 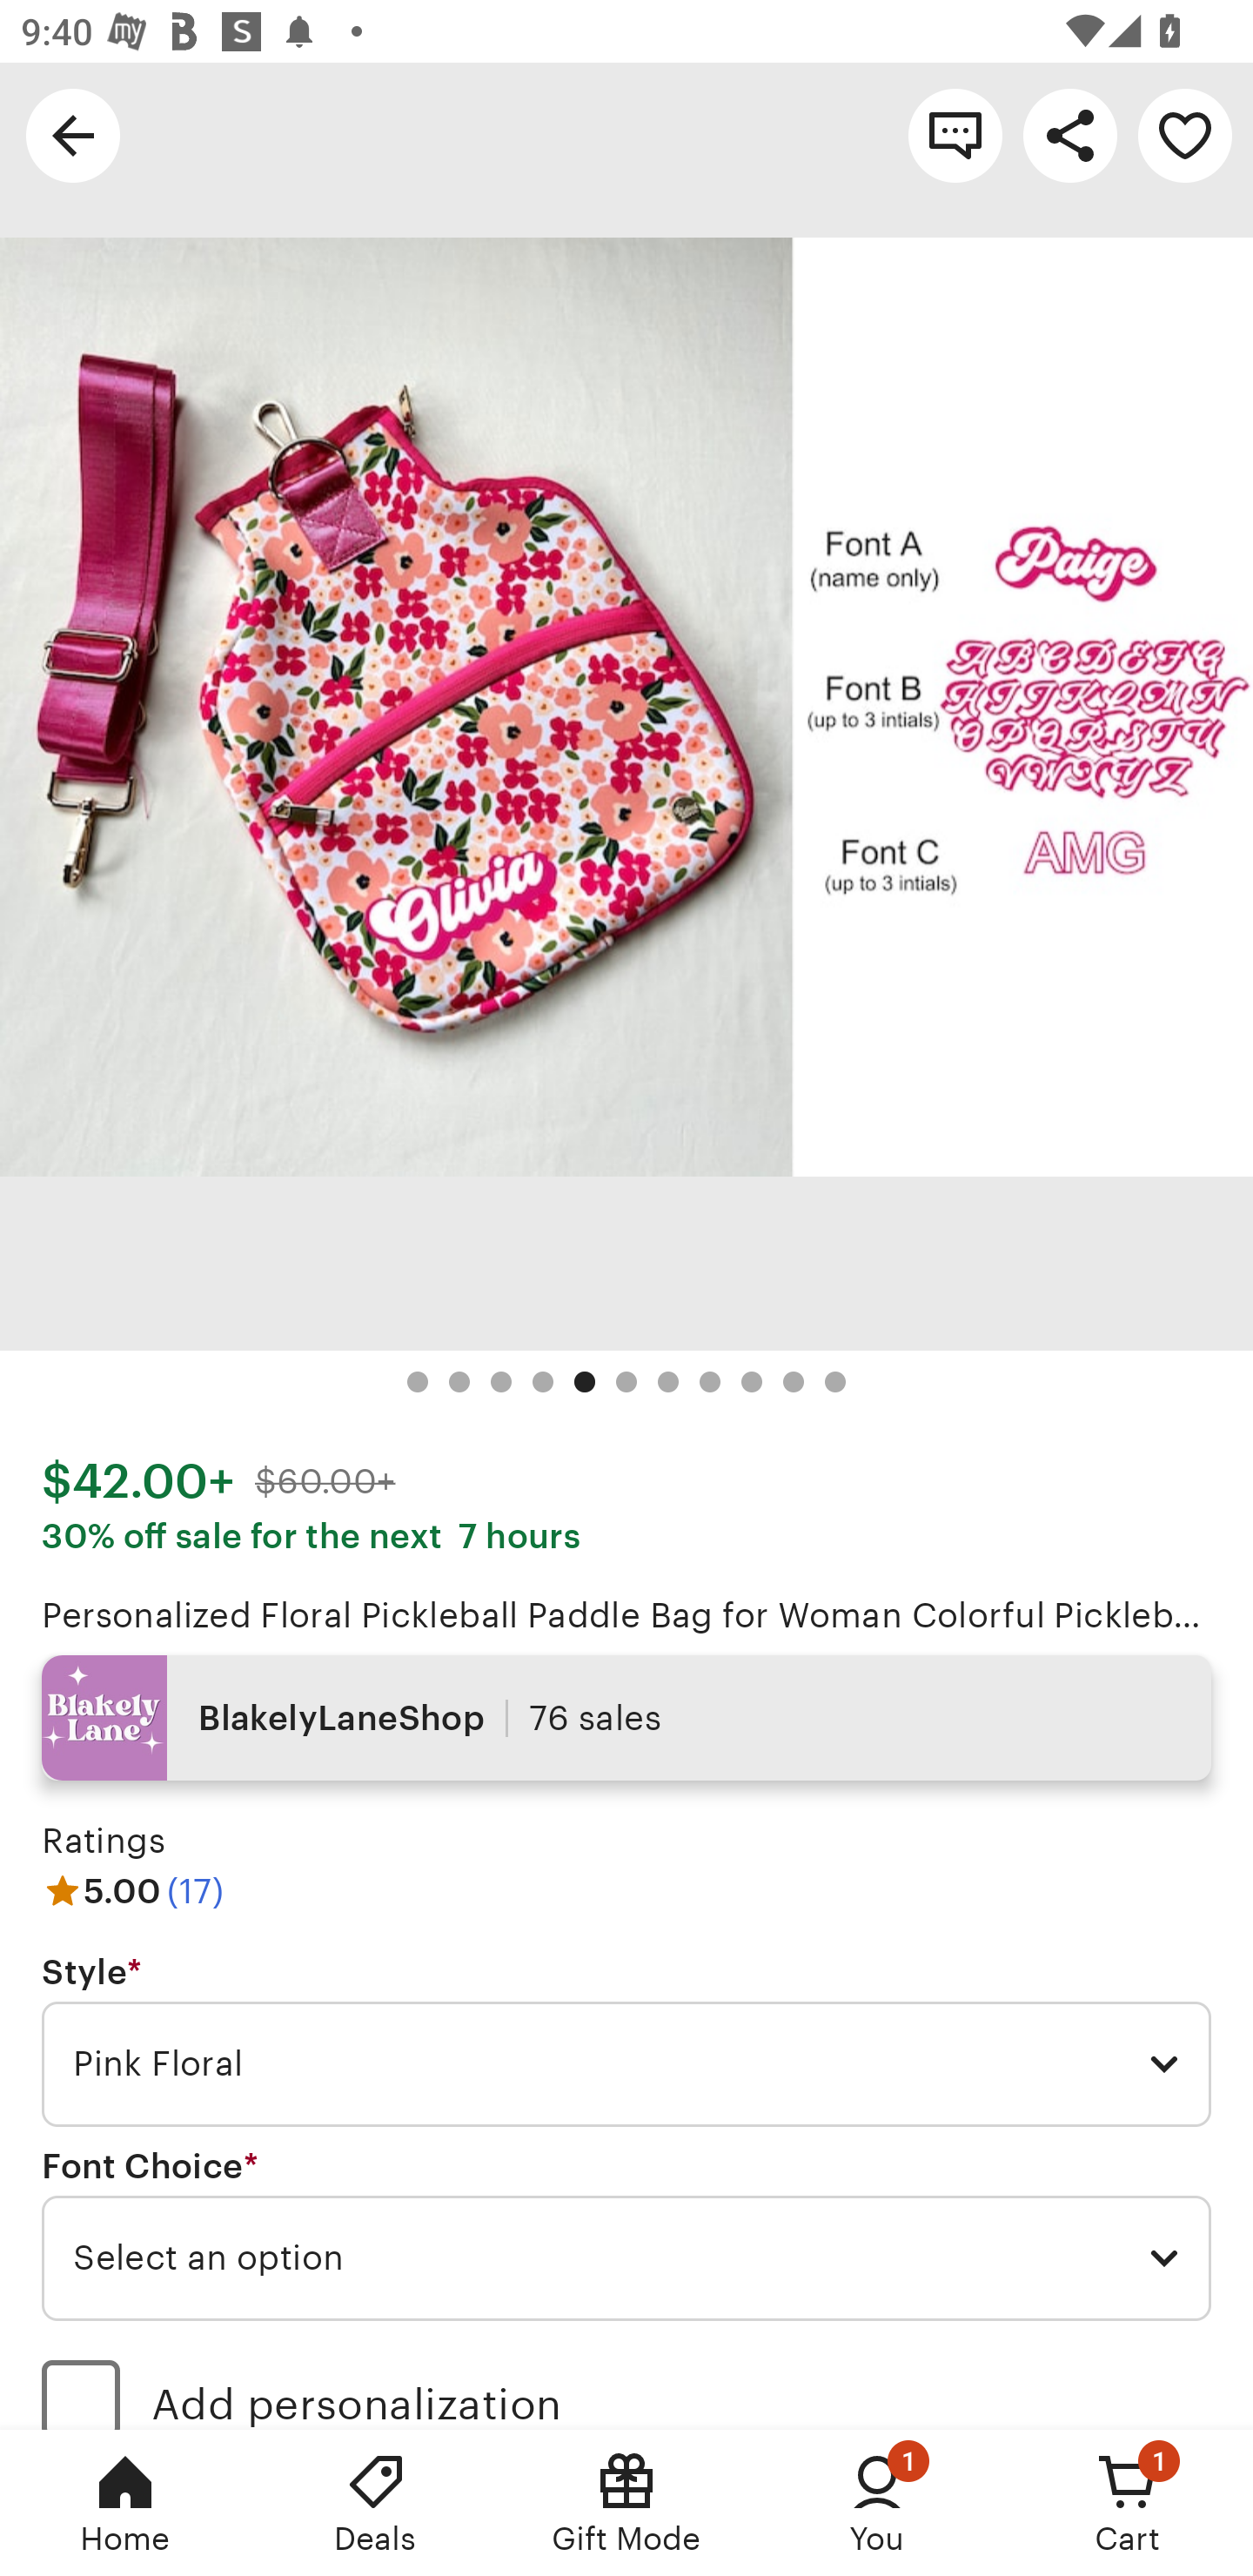 I want to click on 5.00 (17), so click(x=132, y=1890).